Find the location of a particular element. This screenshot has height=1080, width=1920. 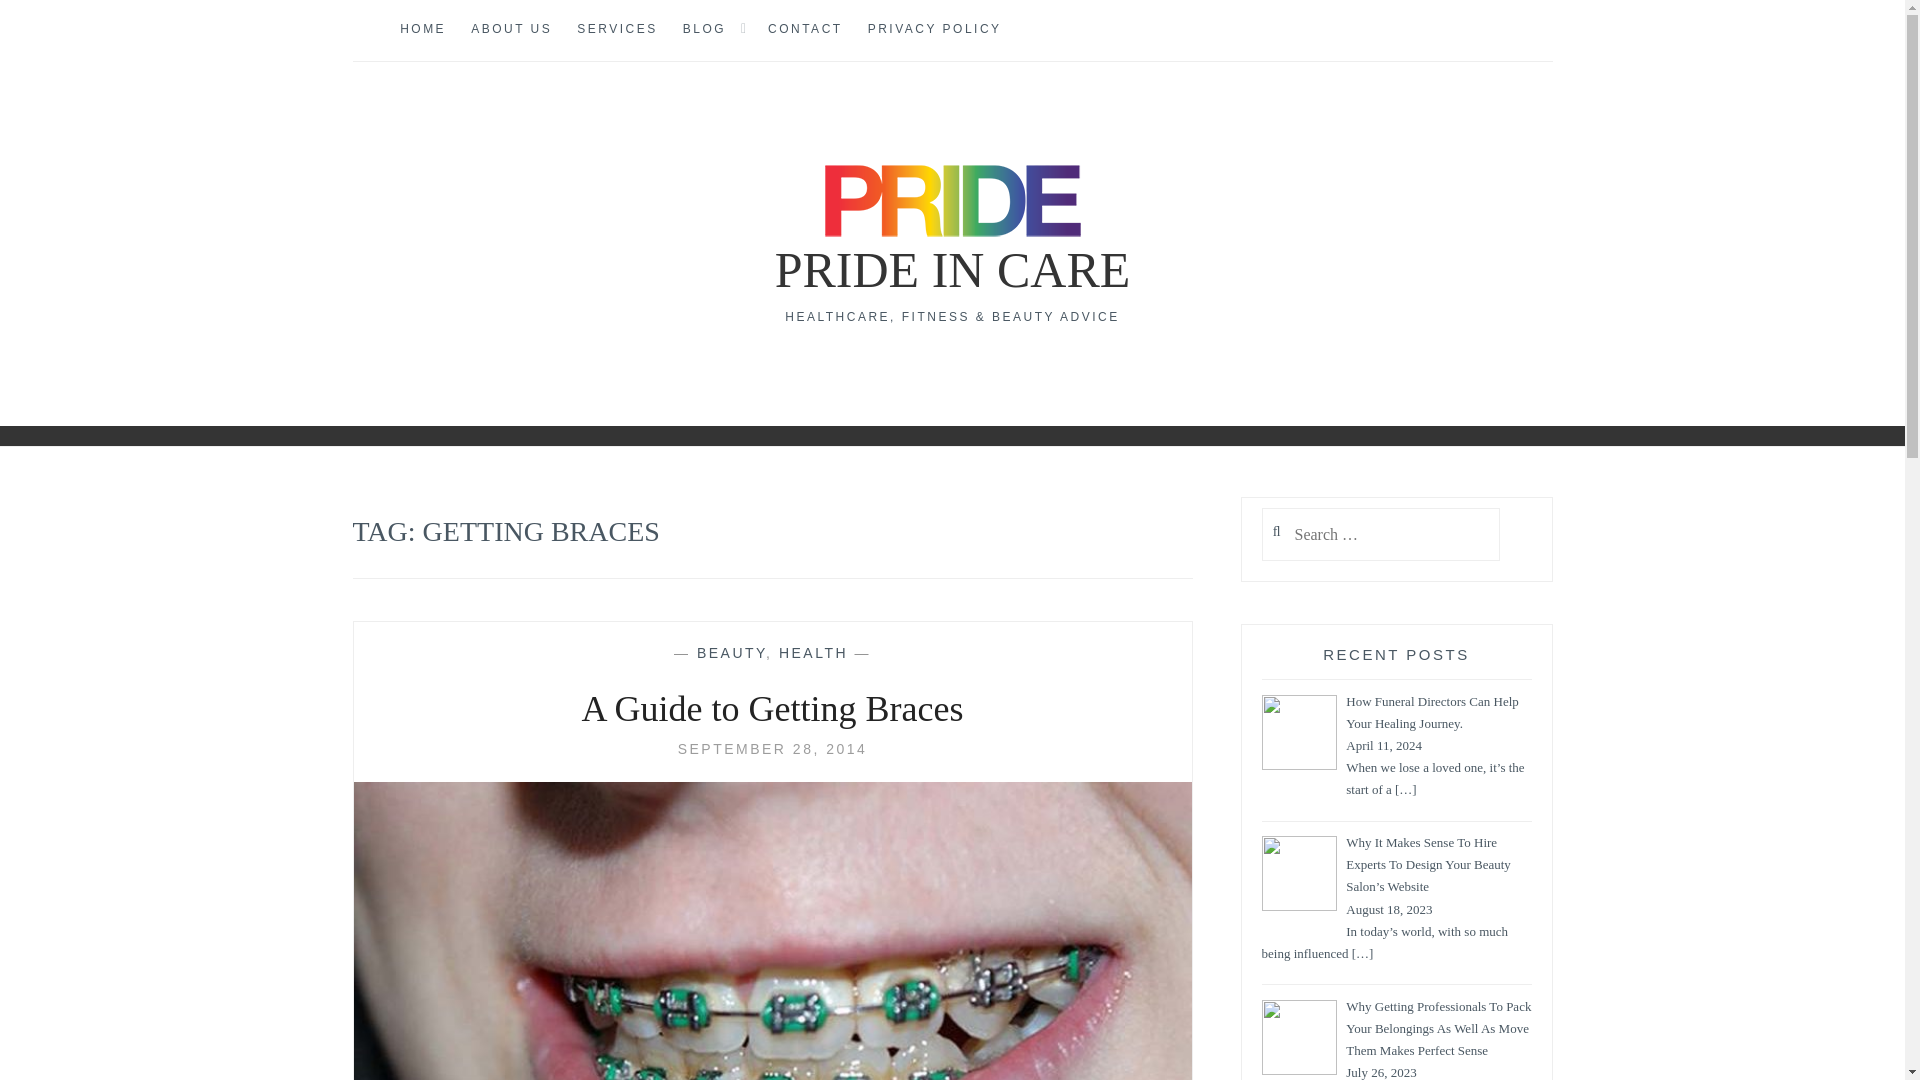

Search is located at coordinates (56, 25).